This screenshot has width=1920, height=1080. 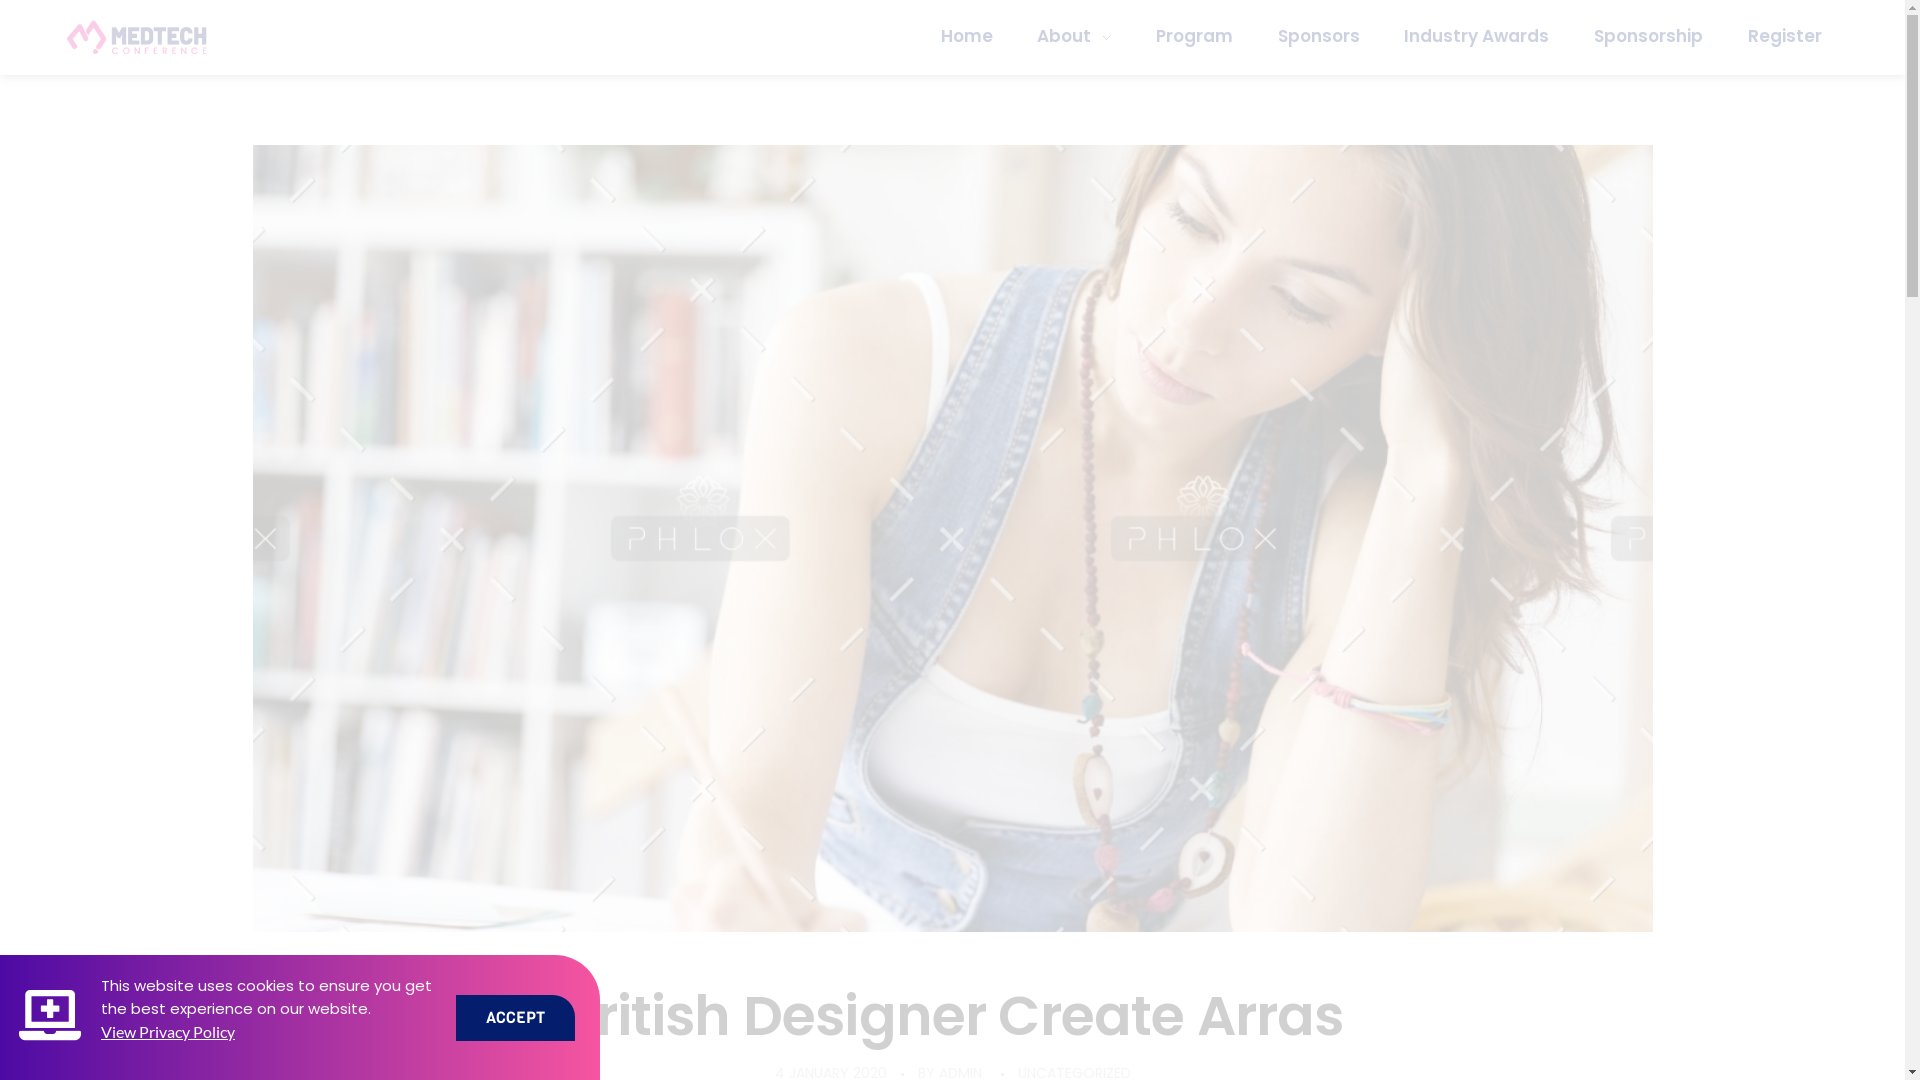 I want to click on Industry Awards, so click(x=1477, y=36).